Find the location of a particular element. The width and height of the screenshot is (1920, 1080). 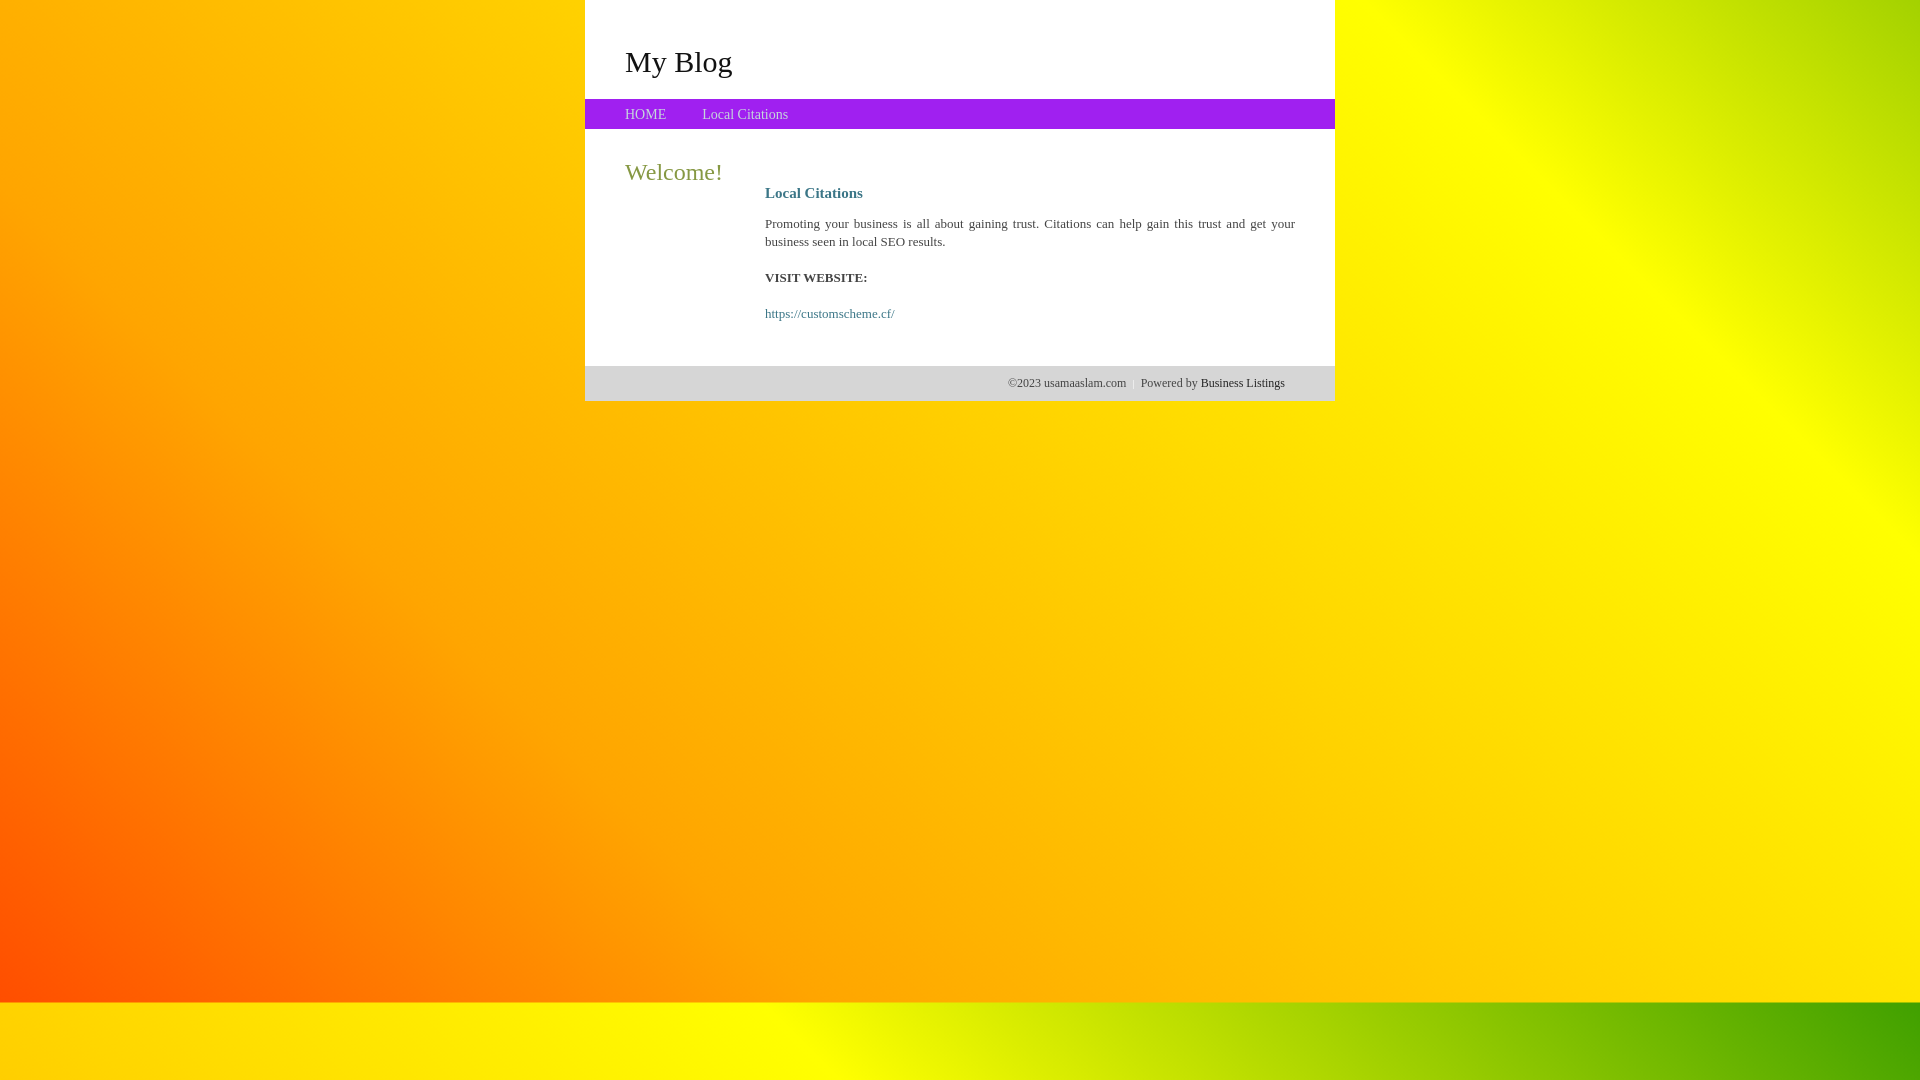

Business Listings is located at coordinates (1243, 383).